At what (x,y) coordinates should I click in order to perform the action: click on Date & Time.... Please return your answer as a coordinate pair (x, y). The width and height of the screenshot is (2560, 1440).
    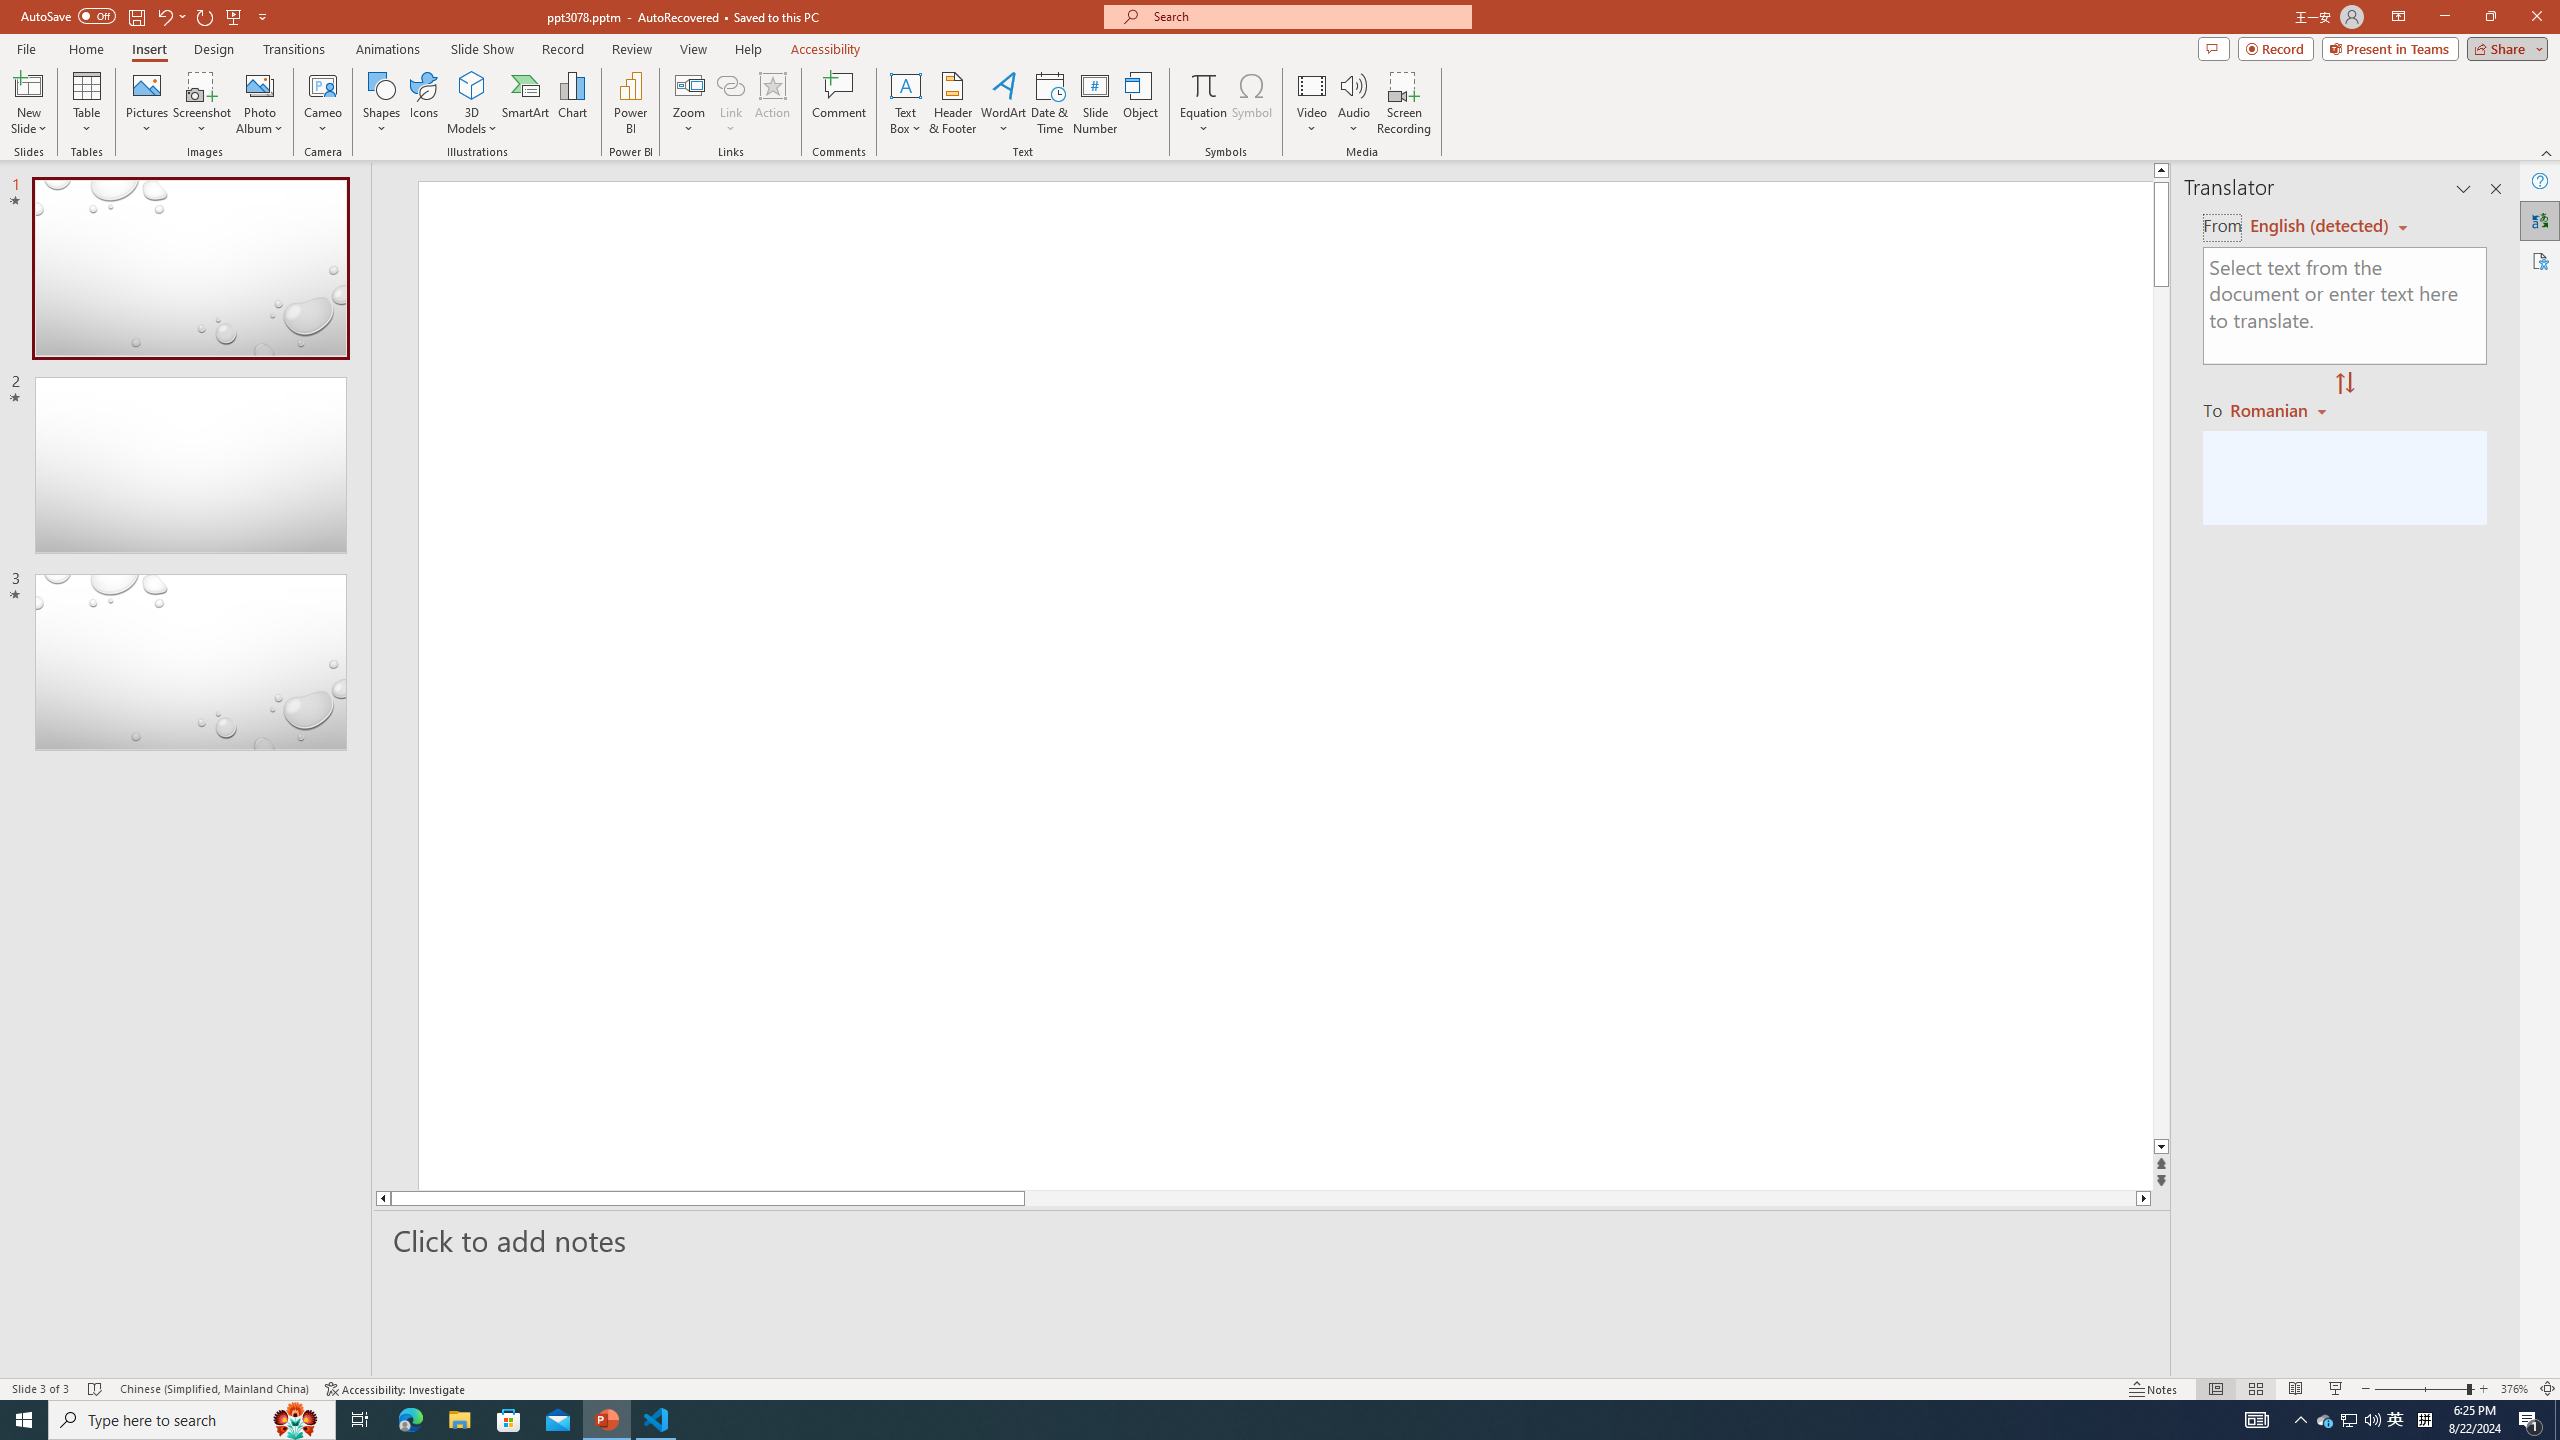
    Looking at the image, I should click on (1050, 103).